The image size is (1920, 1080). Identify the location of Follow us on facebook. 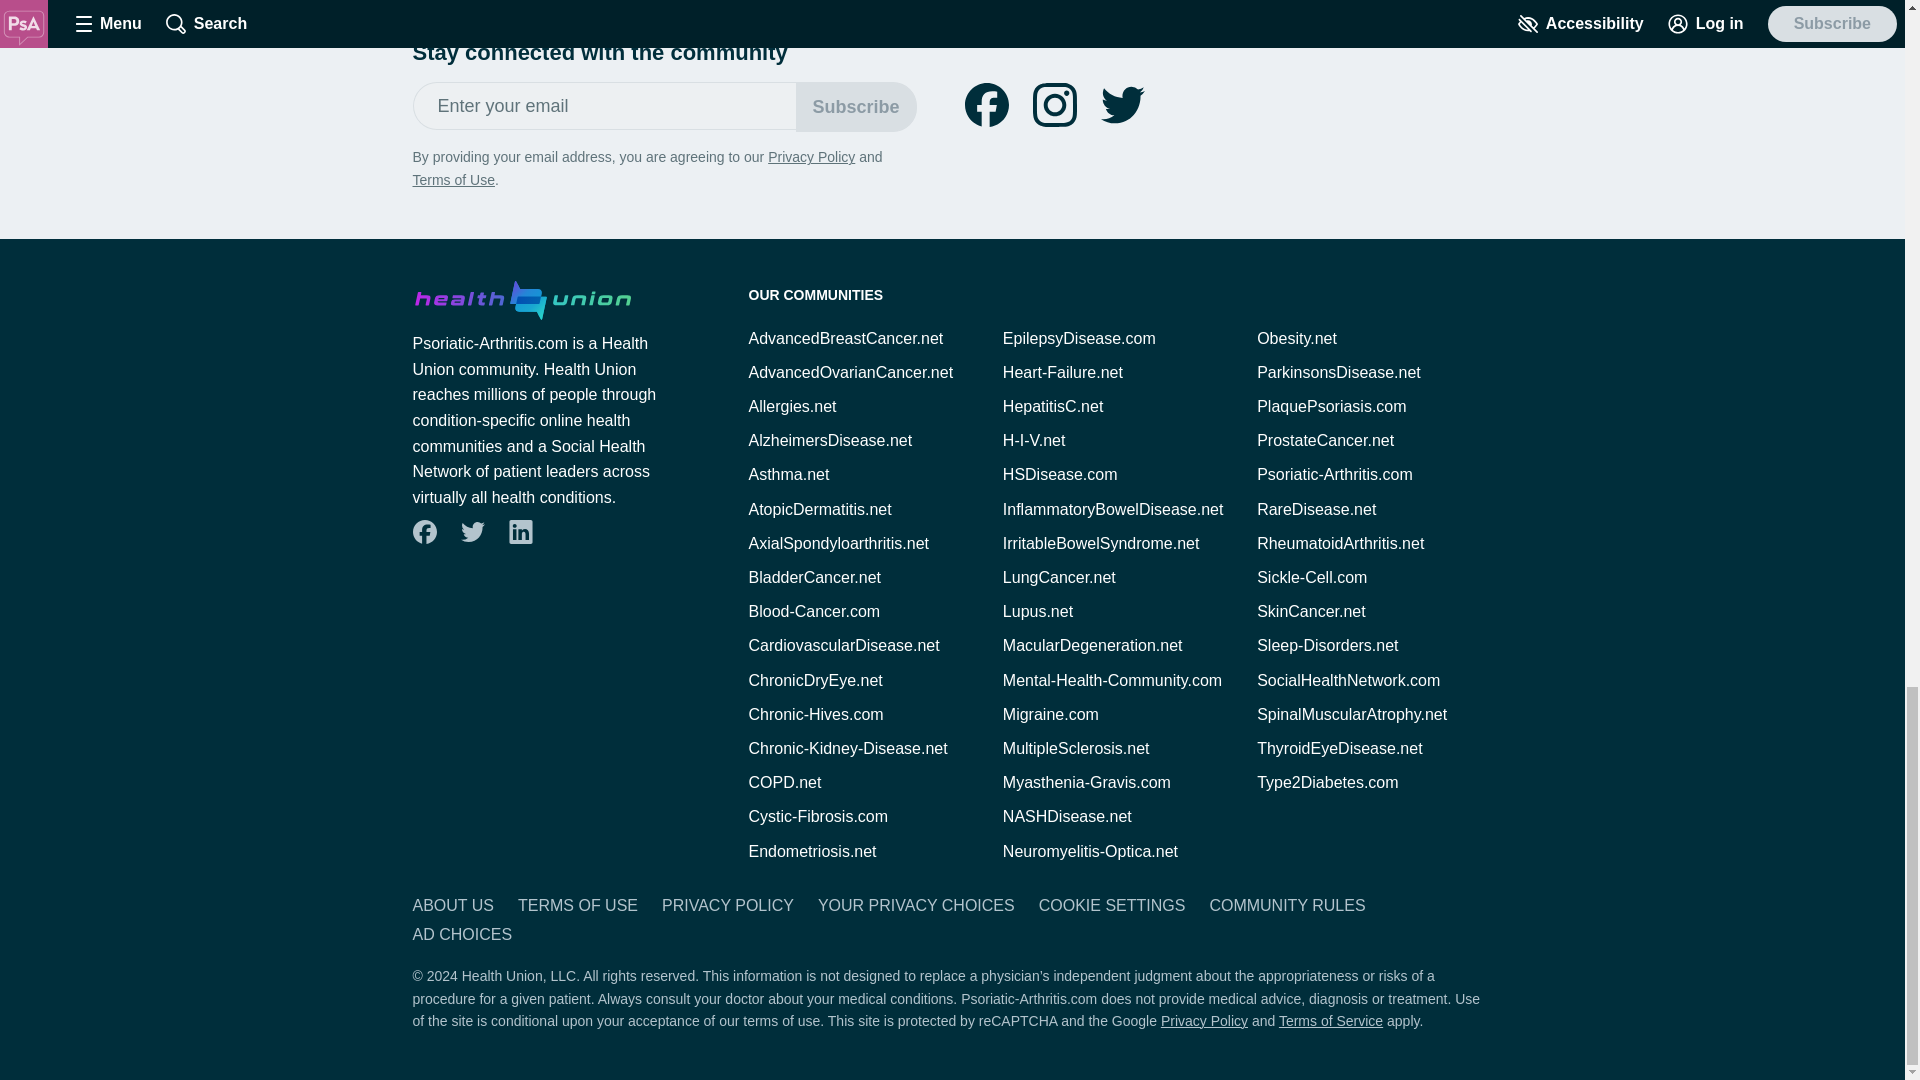
(424, 532).